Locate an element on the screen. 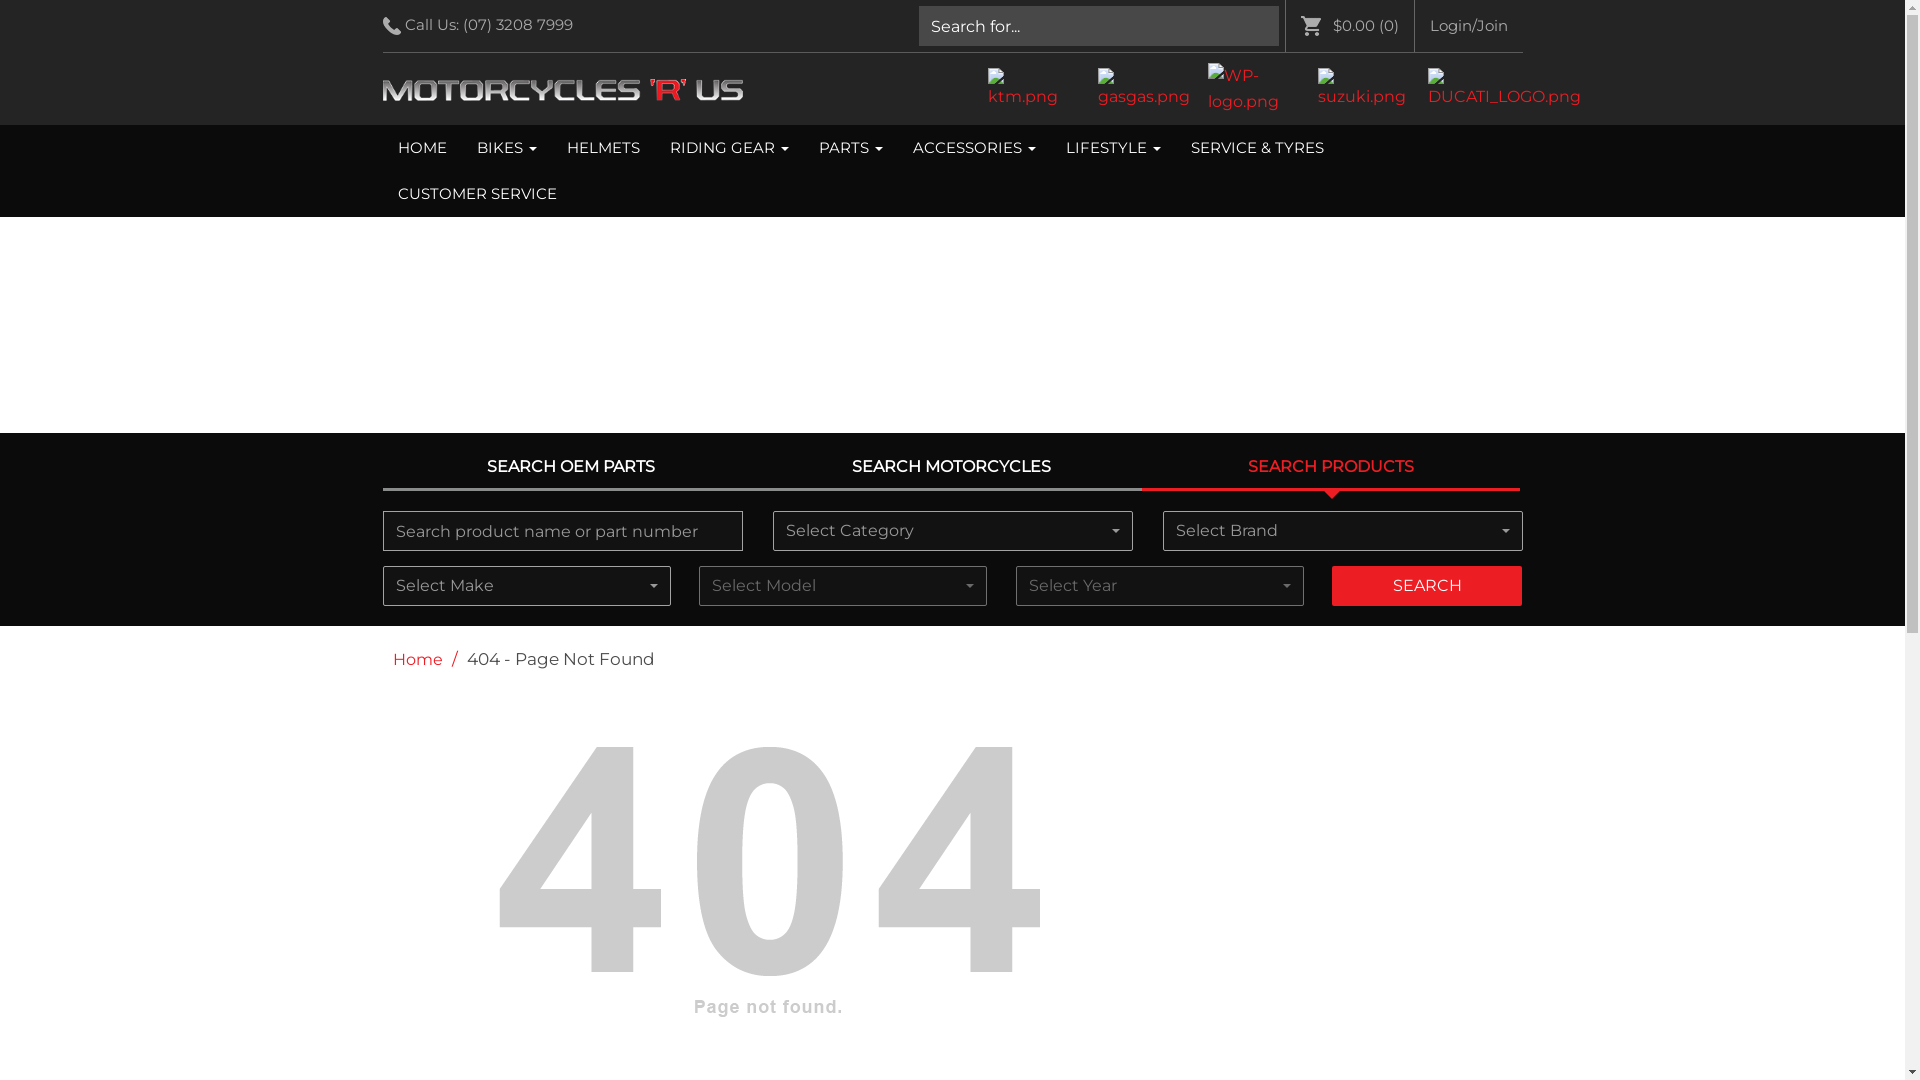  Home is located at coordinates (417, 660).